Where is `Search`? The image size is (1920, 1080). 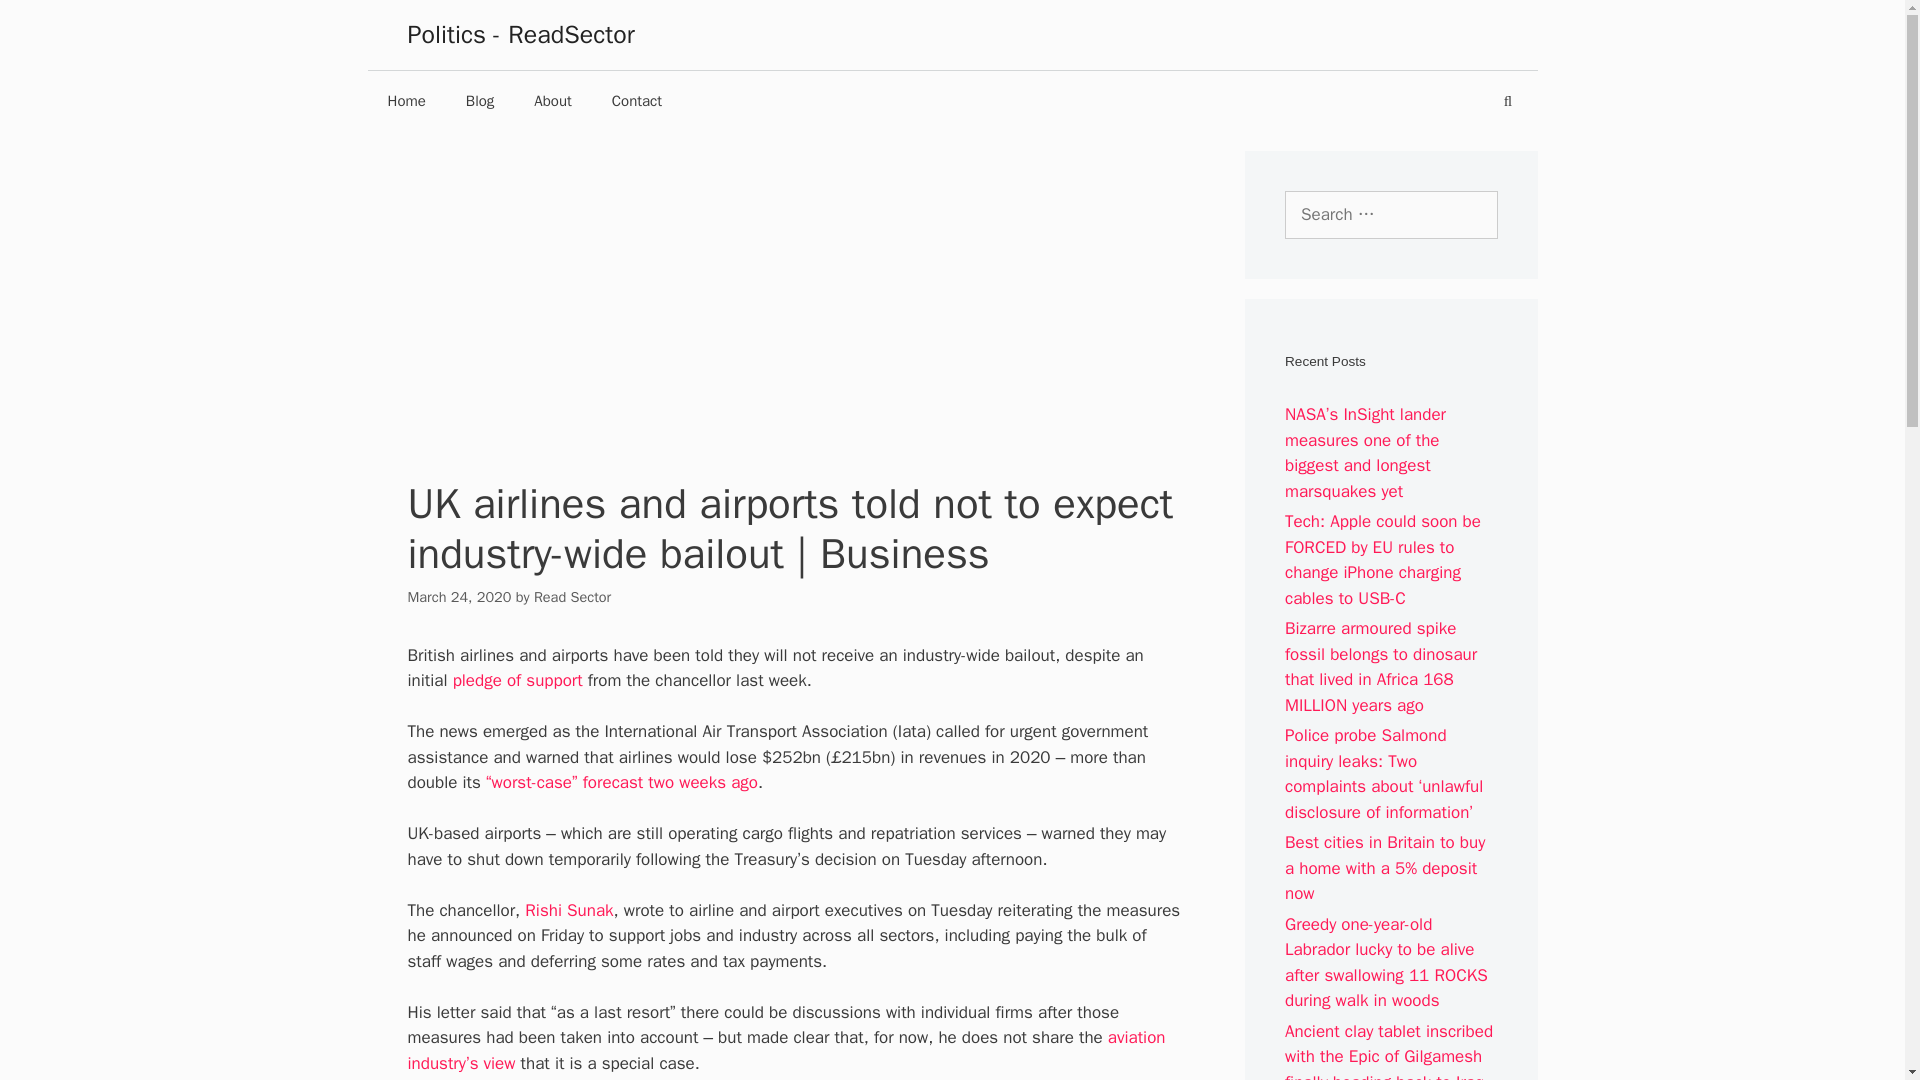 Search is located at coordinates (46, 22).